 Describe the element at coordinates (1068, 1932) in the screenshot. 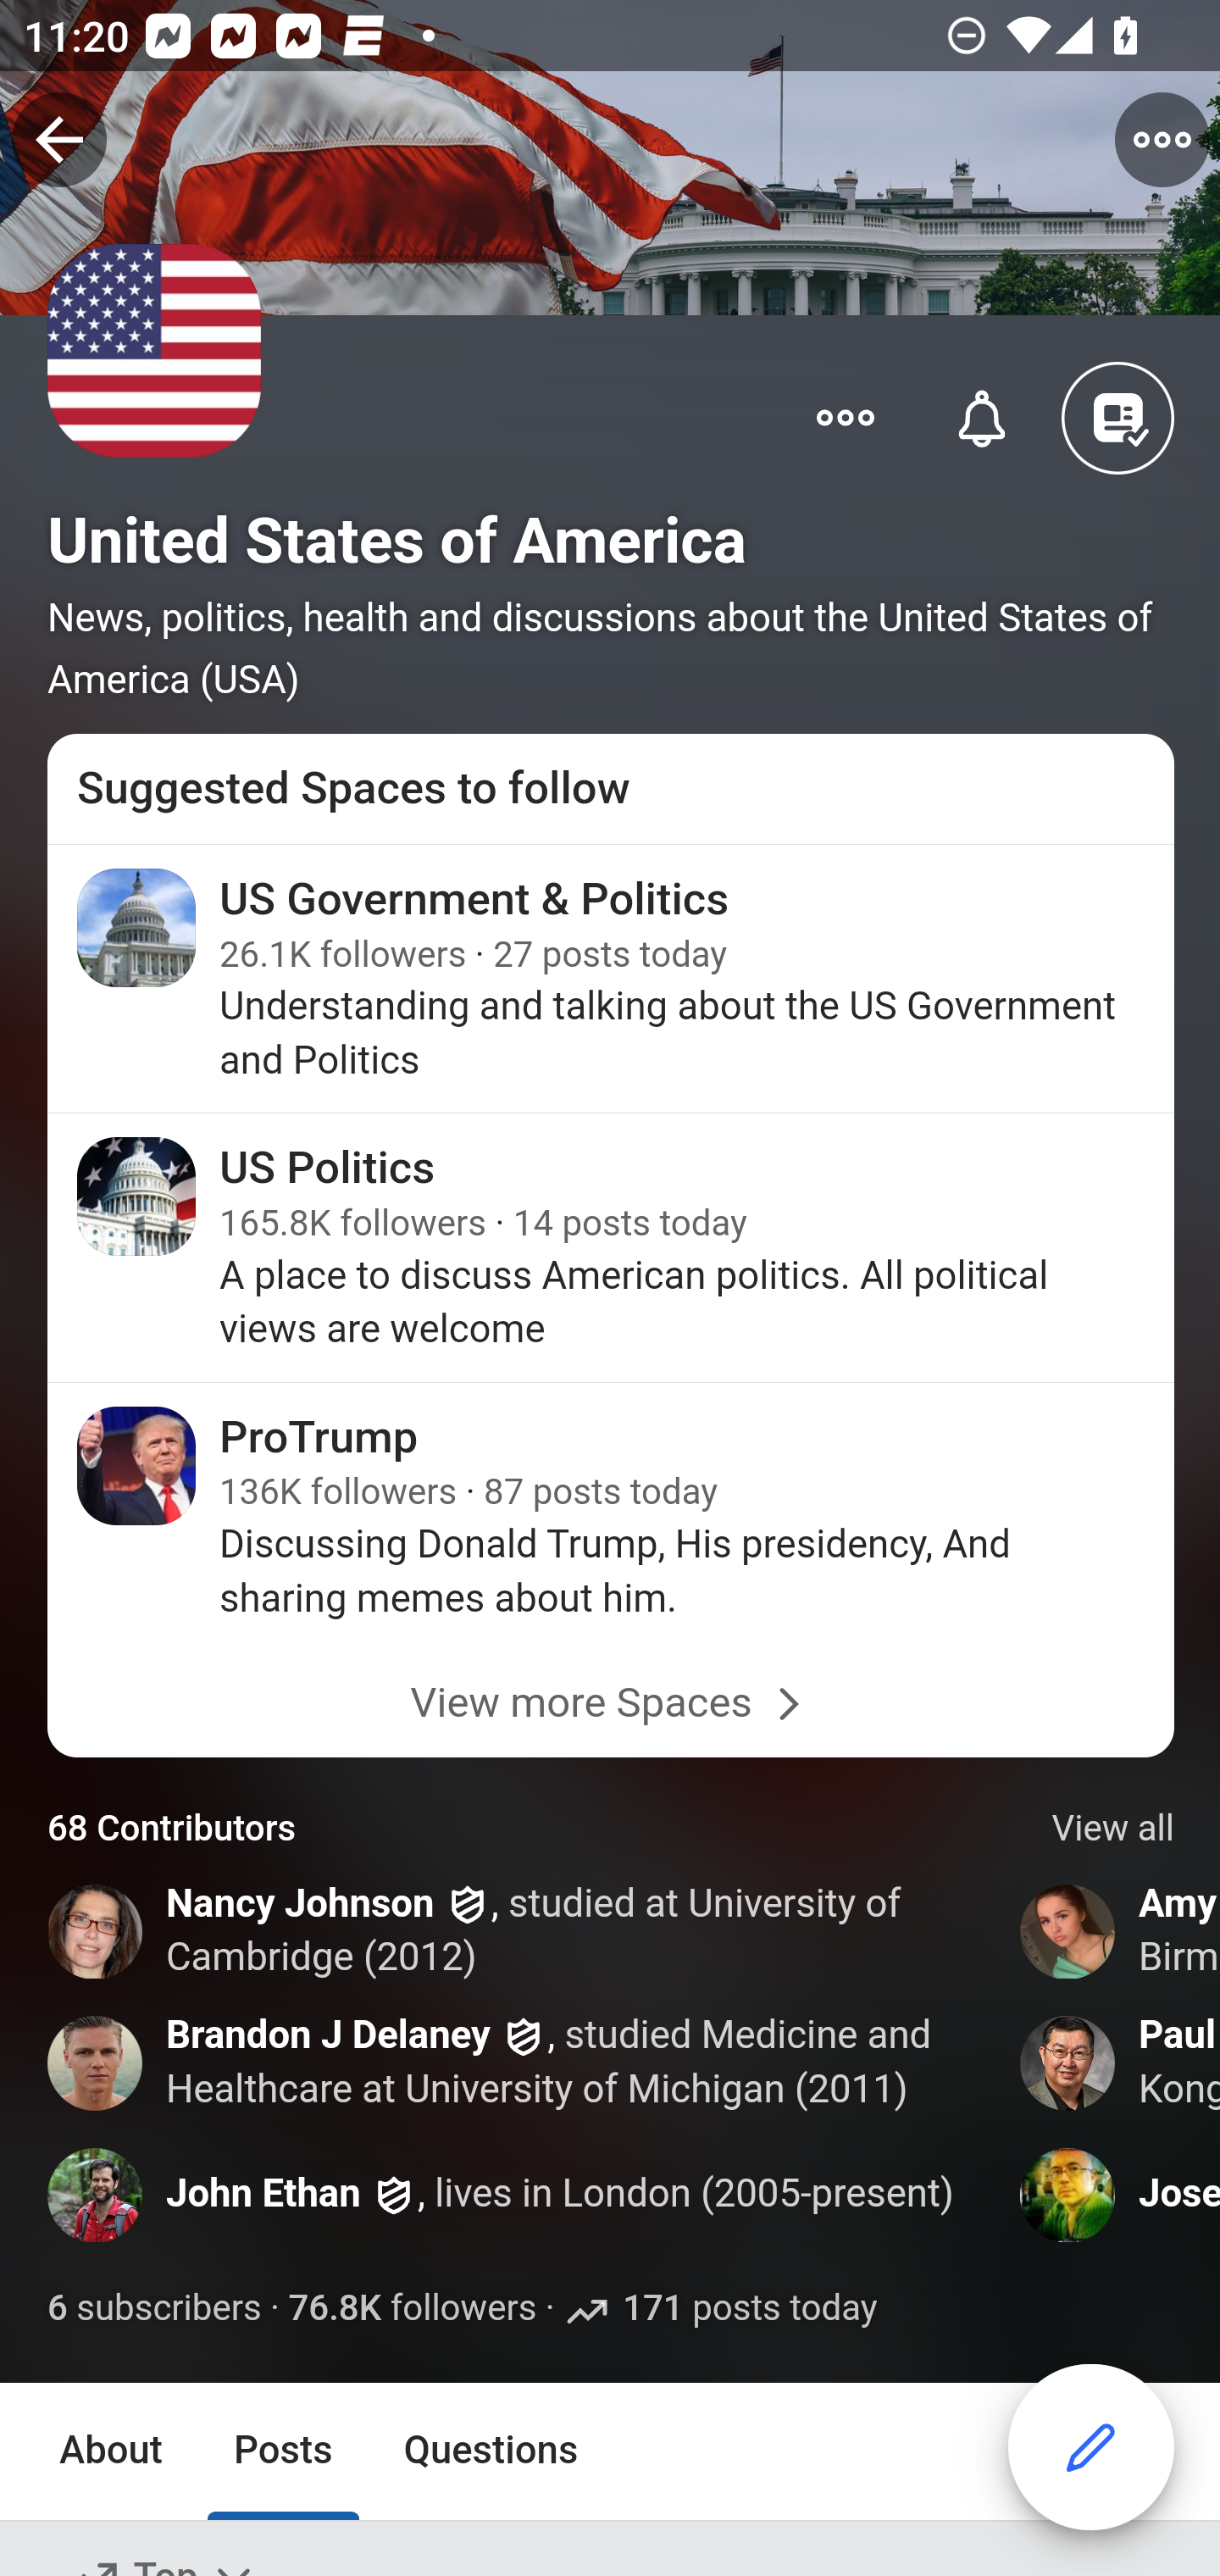

I see `Profile photo for Amy Rees` at that location.